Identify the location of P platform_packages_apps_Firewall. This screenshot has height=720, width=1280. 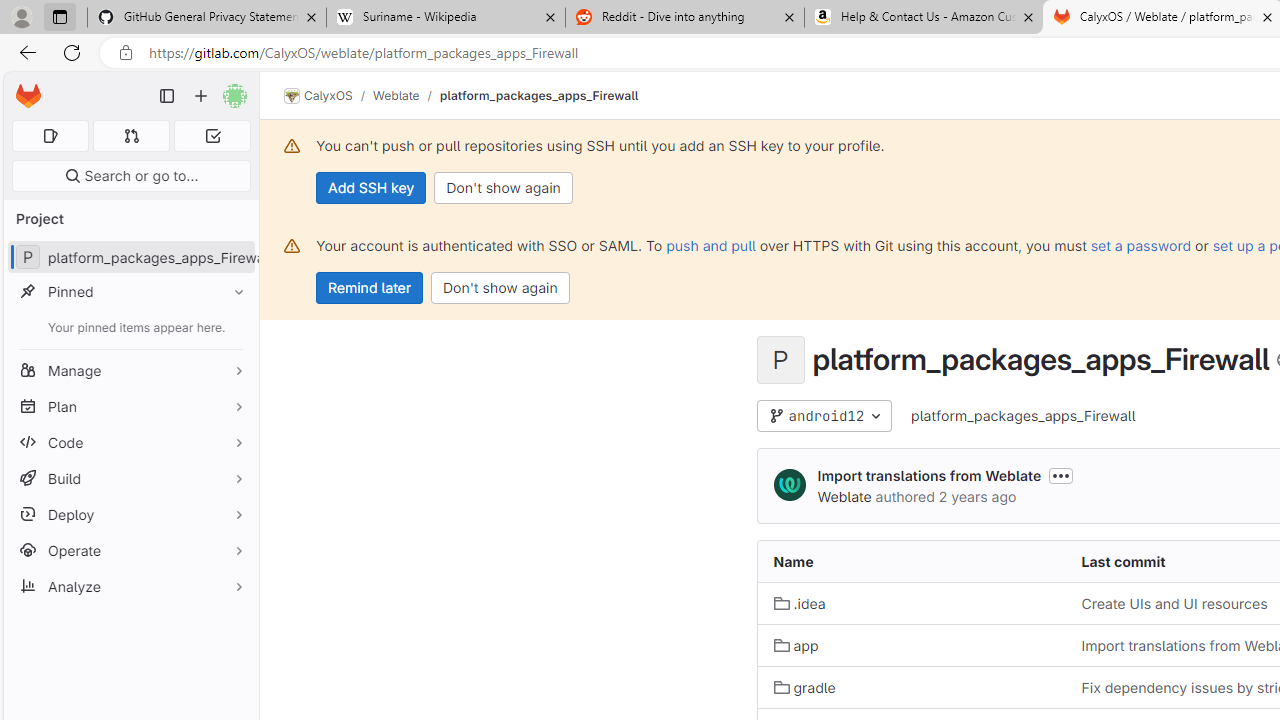
(130, 258).